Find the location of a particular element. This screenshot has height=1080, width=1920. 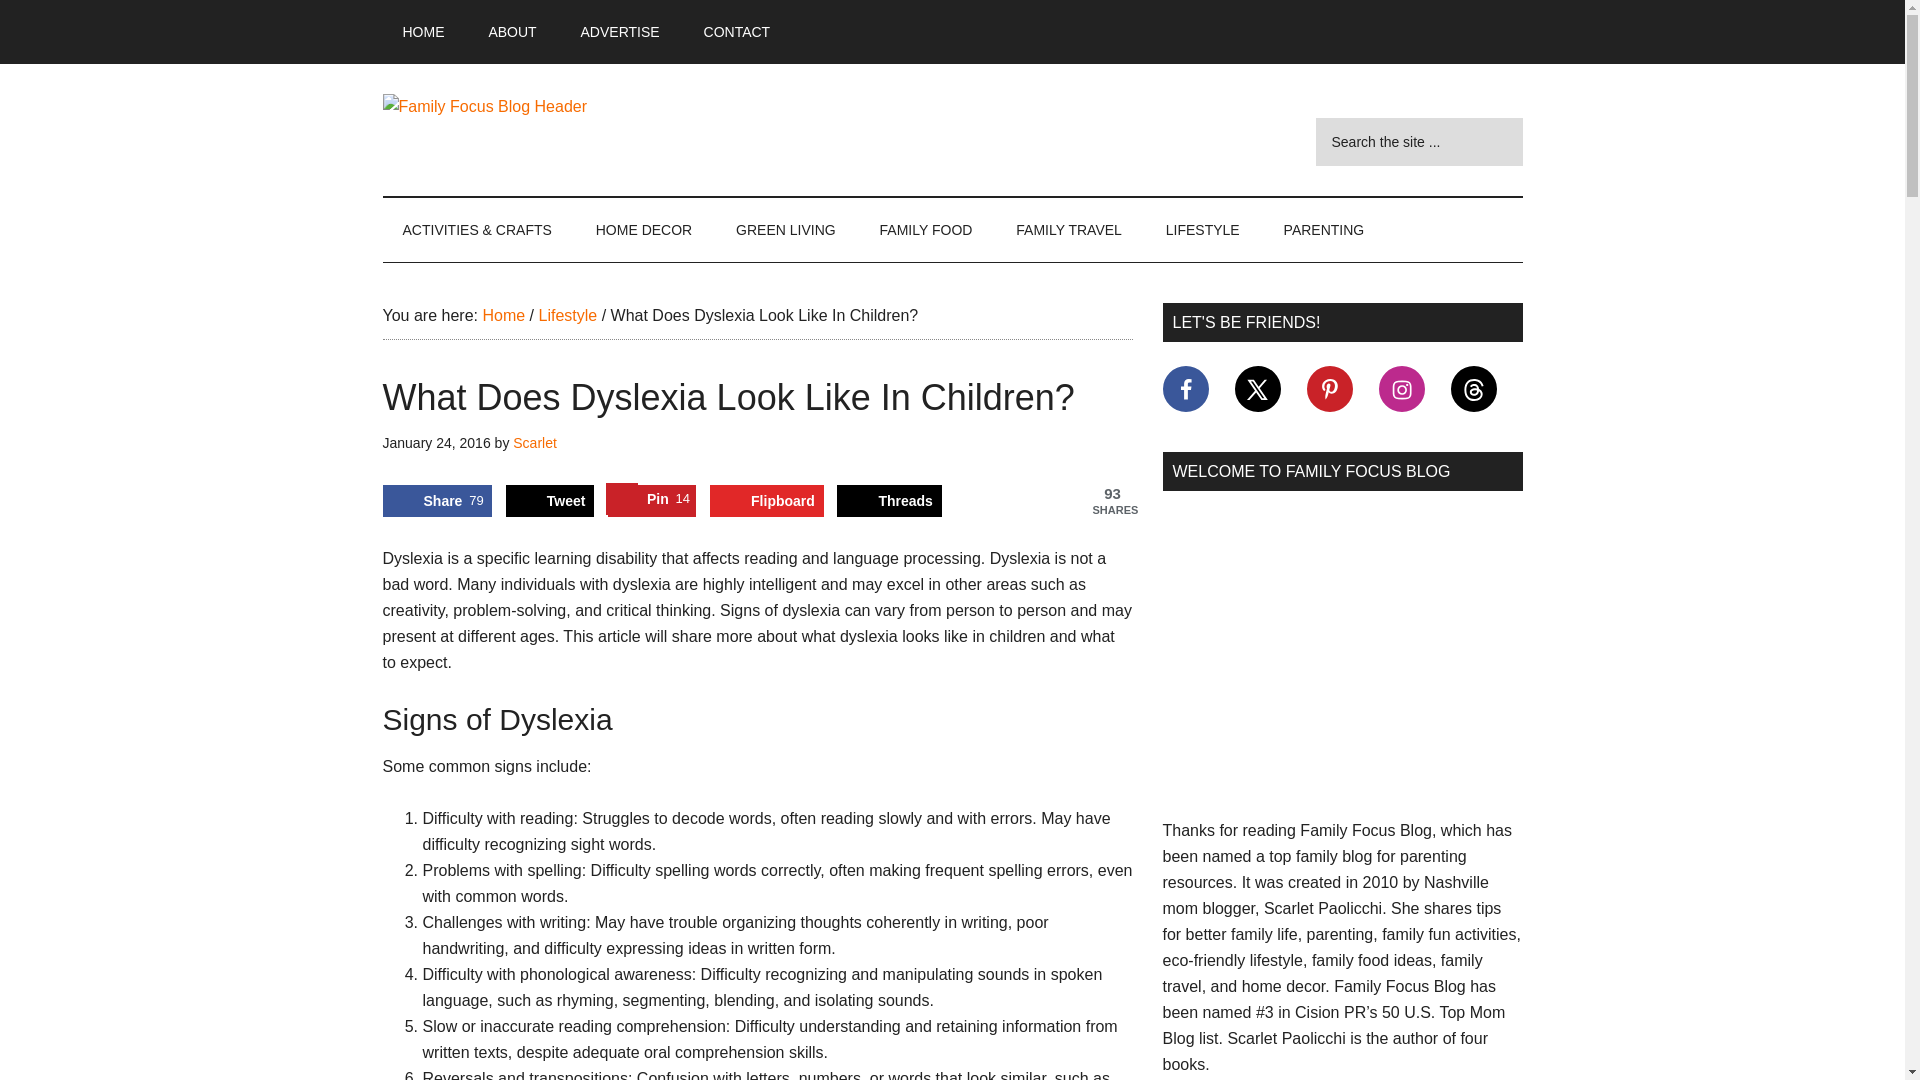

Follow on X is located at coordinates (1257, 388).